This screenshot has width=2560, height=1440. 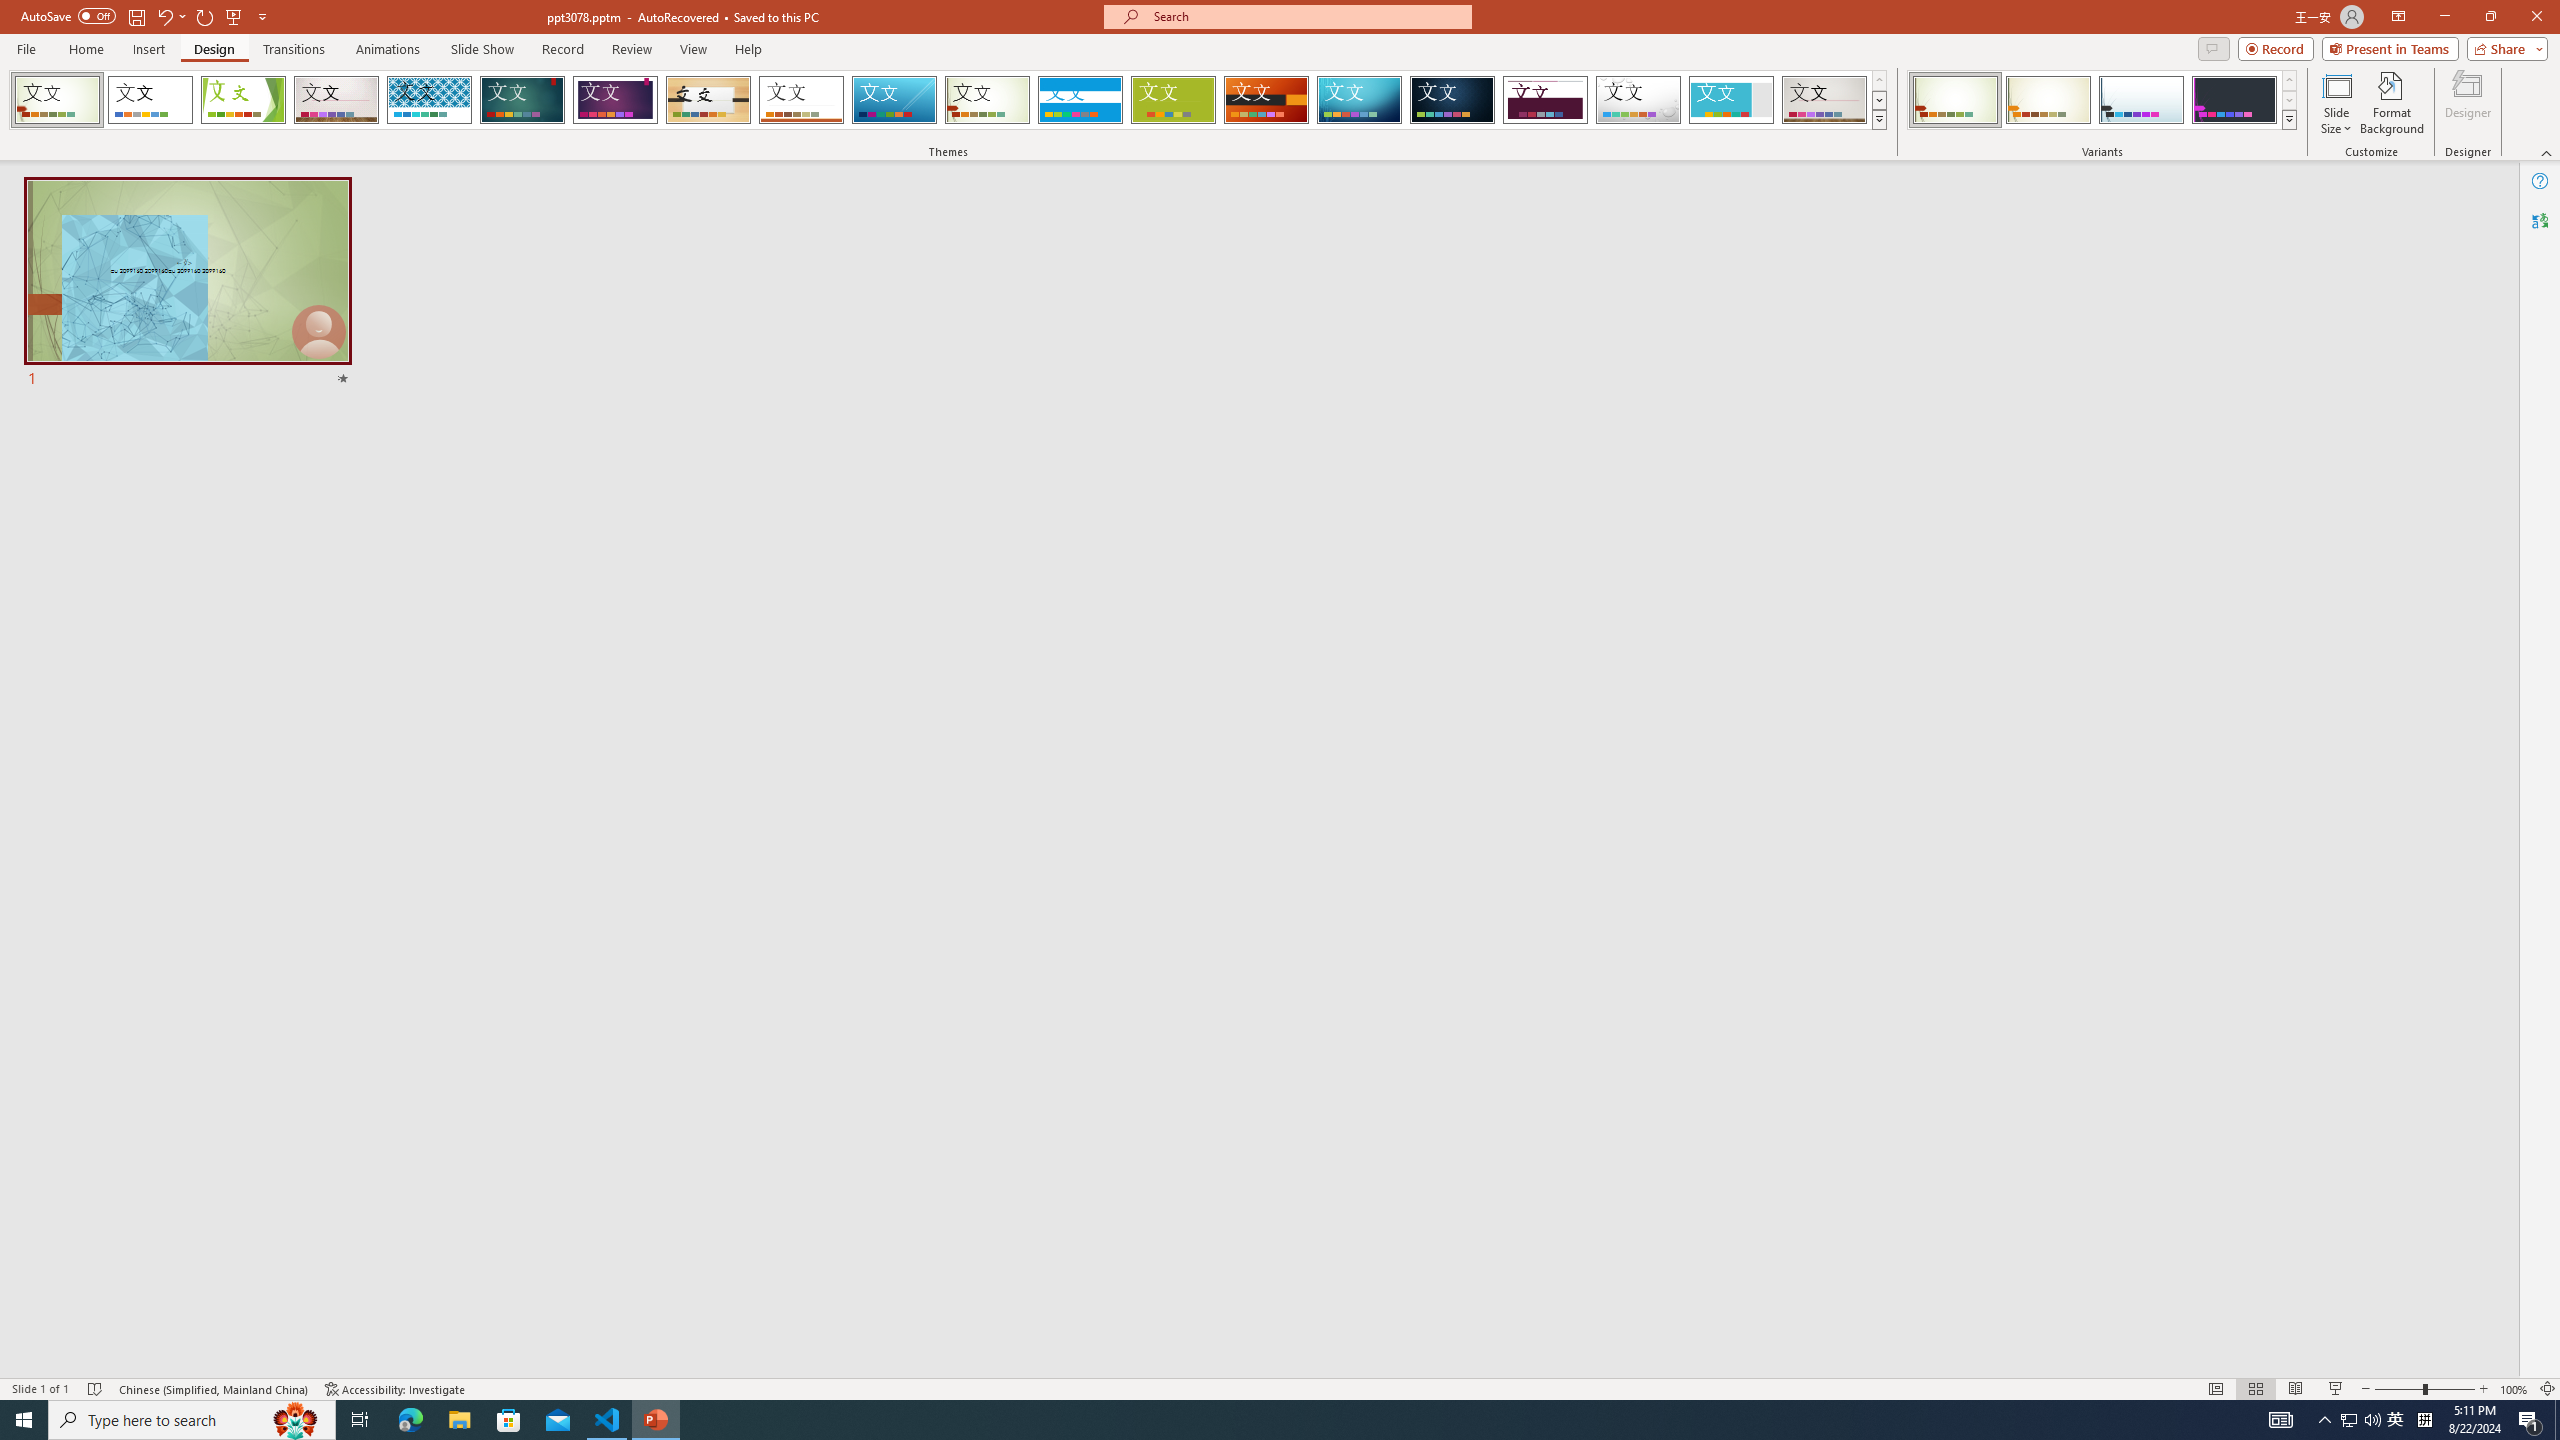 What do you see at coordinates (1452, 100) in the screenshot?
I see `Damask` at bounding box center [1452, 100].